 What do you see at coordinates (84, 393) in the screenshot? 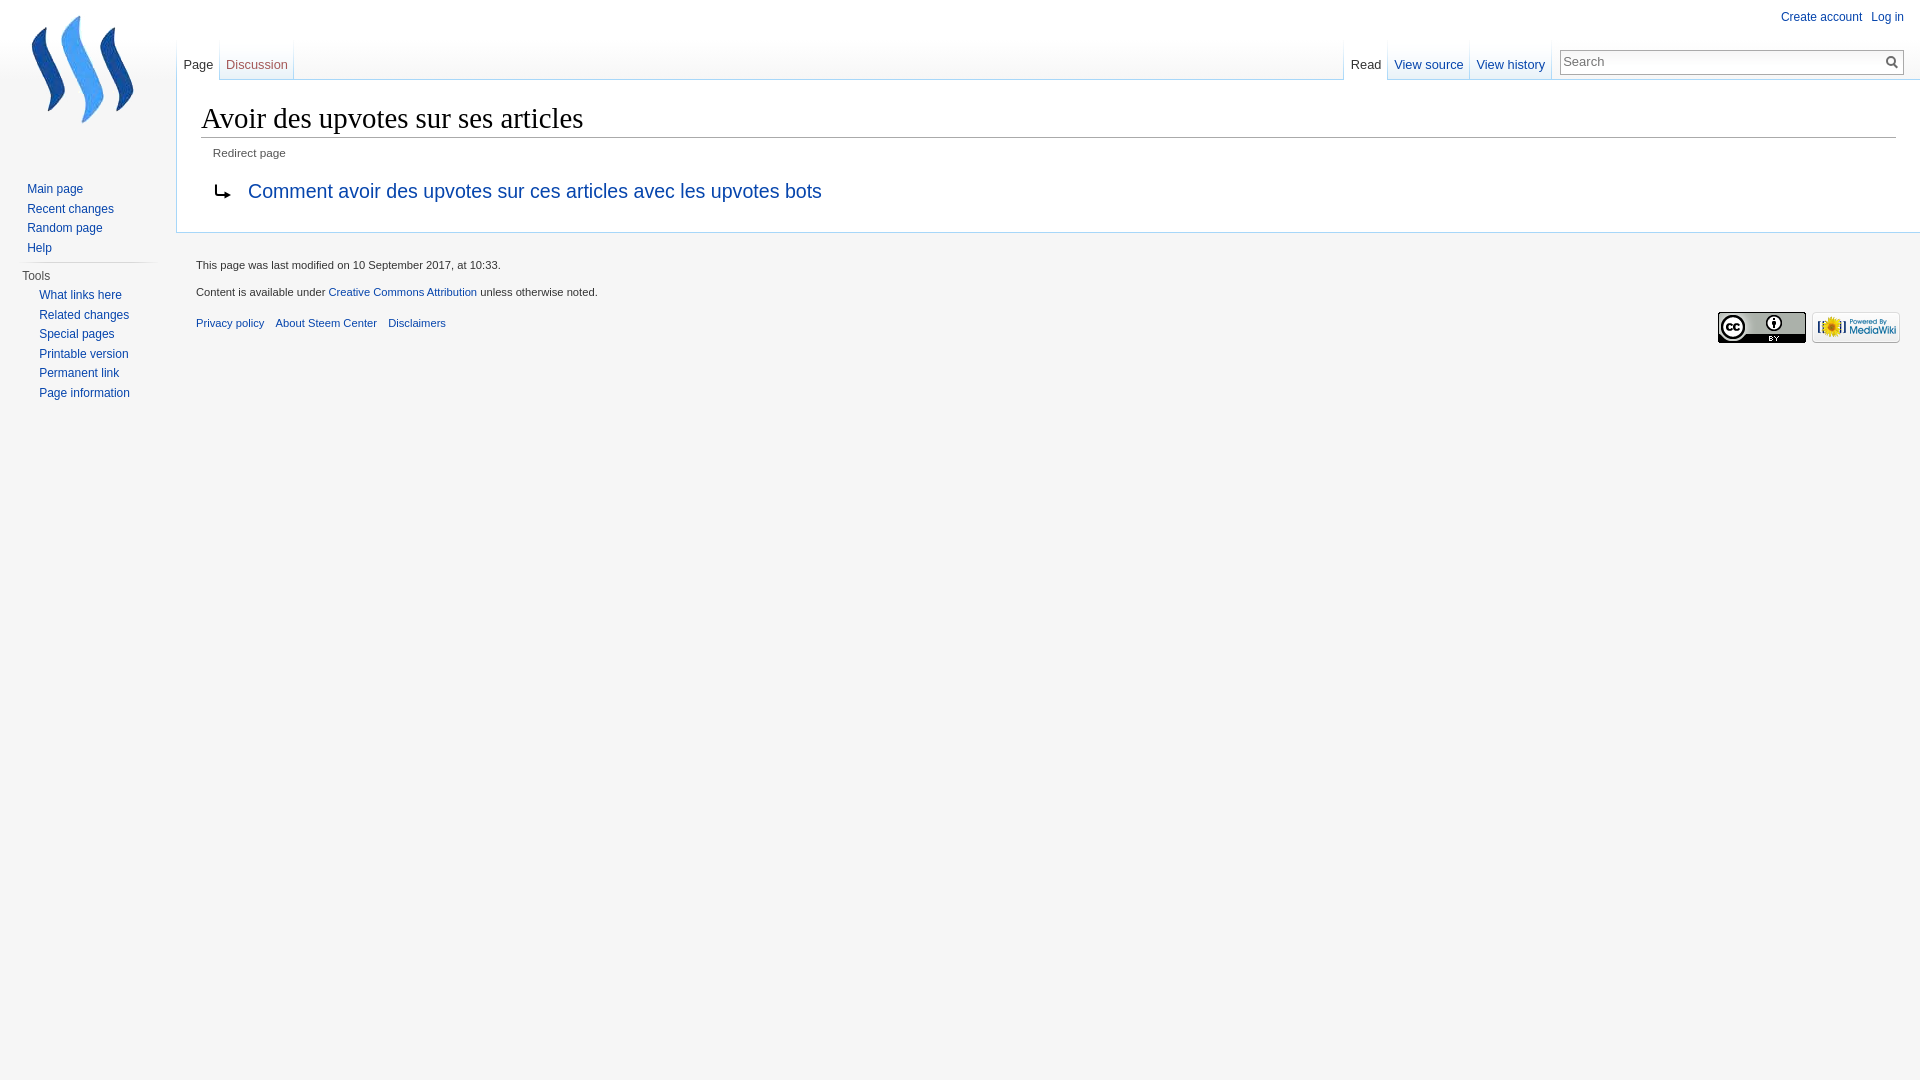
I see `Page information` at bounding box center [84, 393].